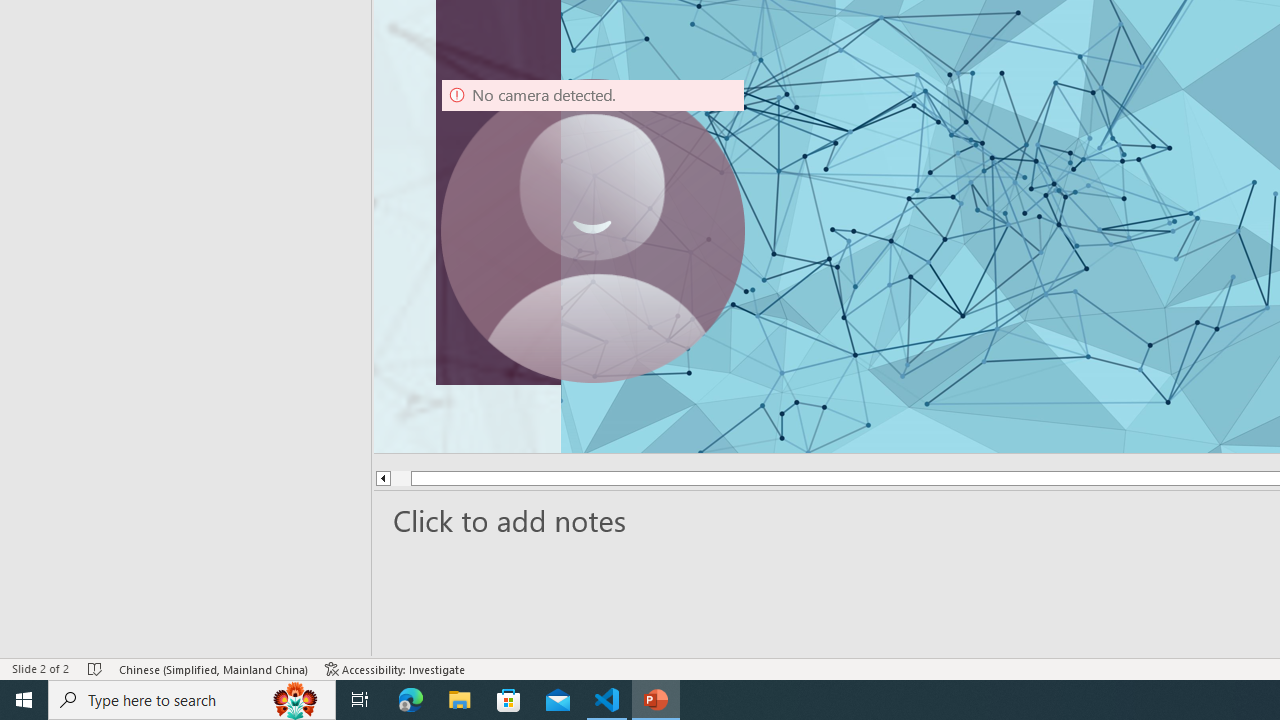  Describe the element at coordinates (593, 230) in the screenshot. I see `Camera 9, No camera detected.` at that location.